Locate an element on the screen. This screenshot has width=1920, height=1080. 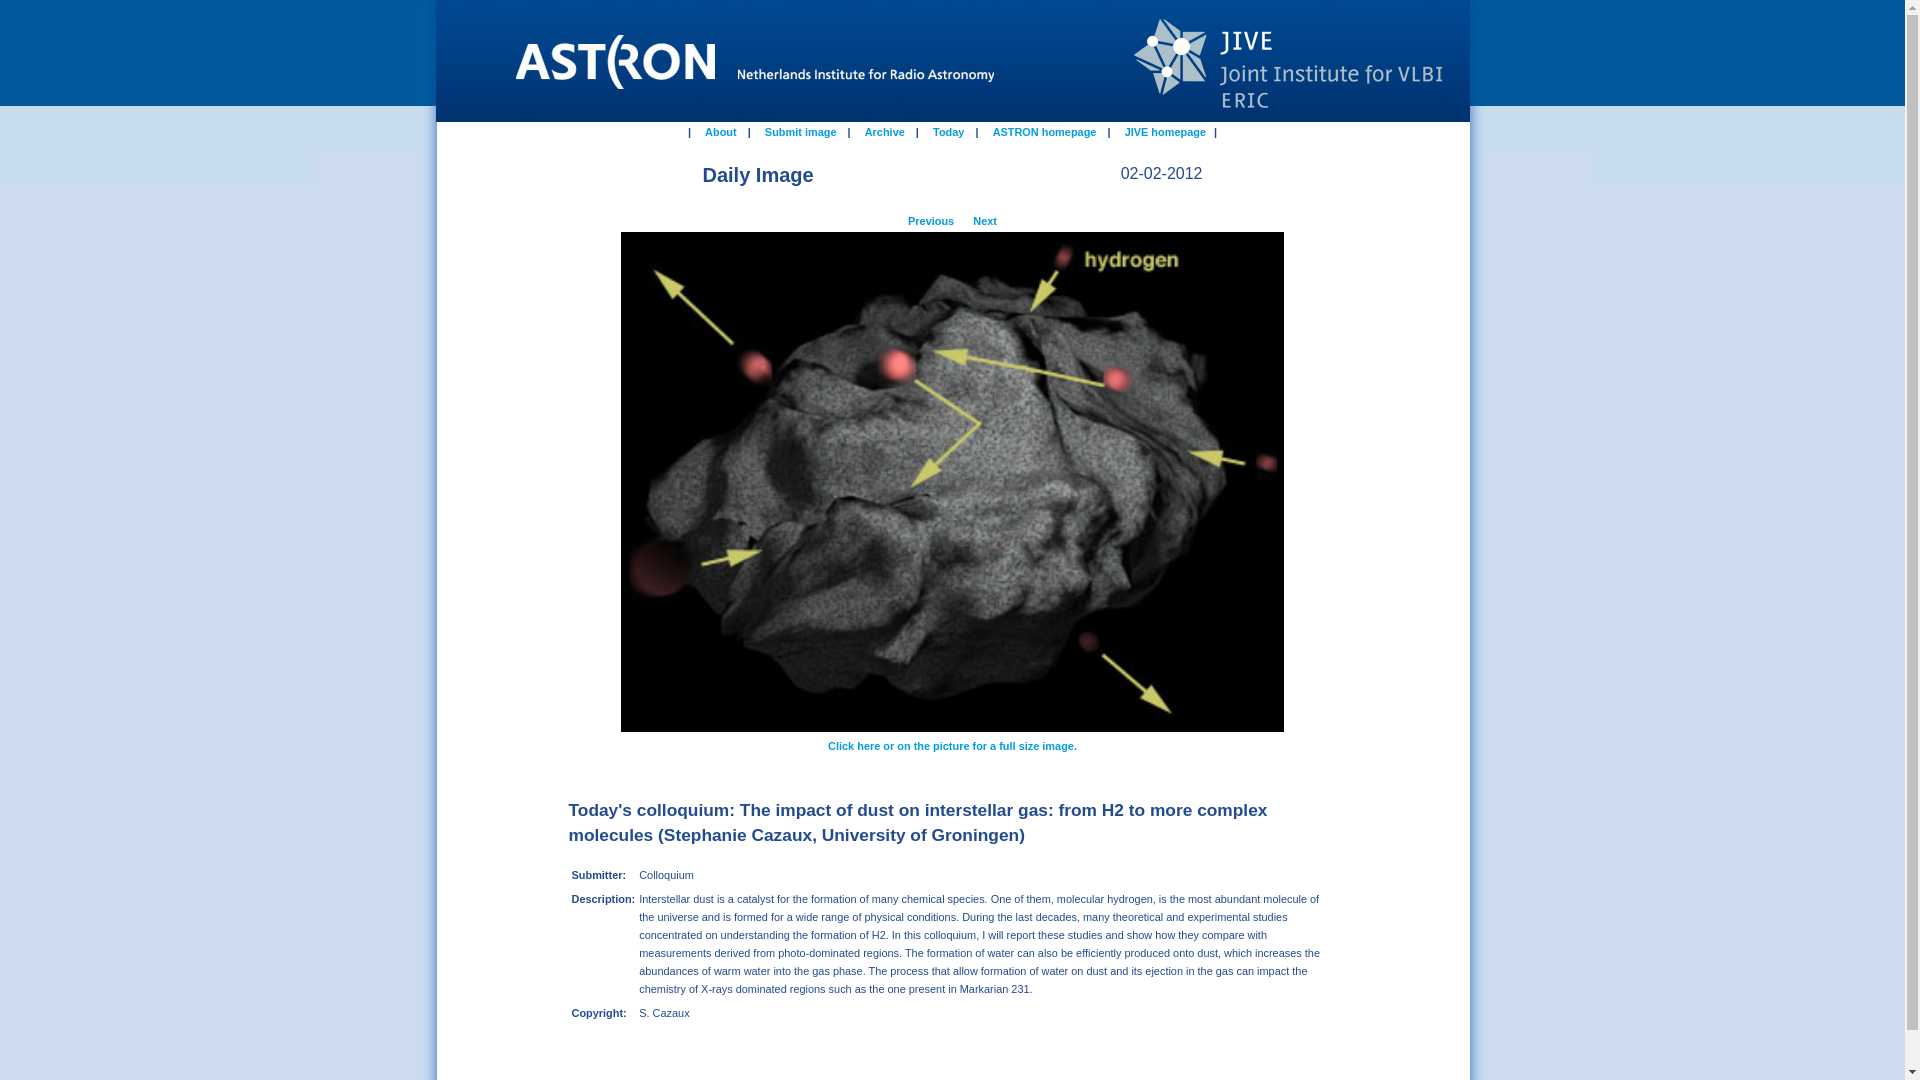
Submit image is located at coordinates (801, 130).